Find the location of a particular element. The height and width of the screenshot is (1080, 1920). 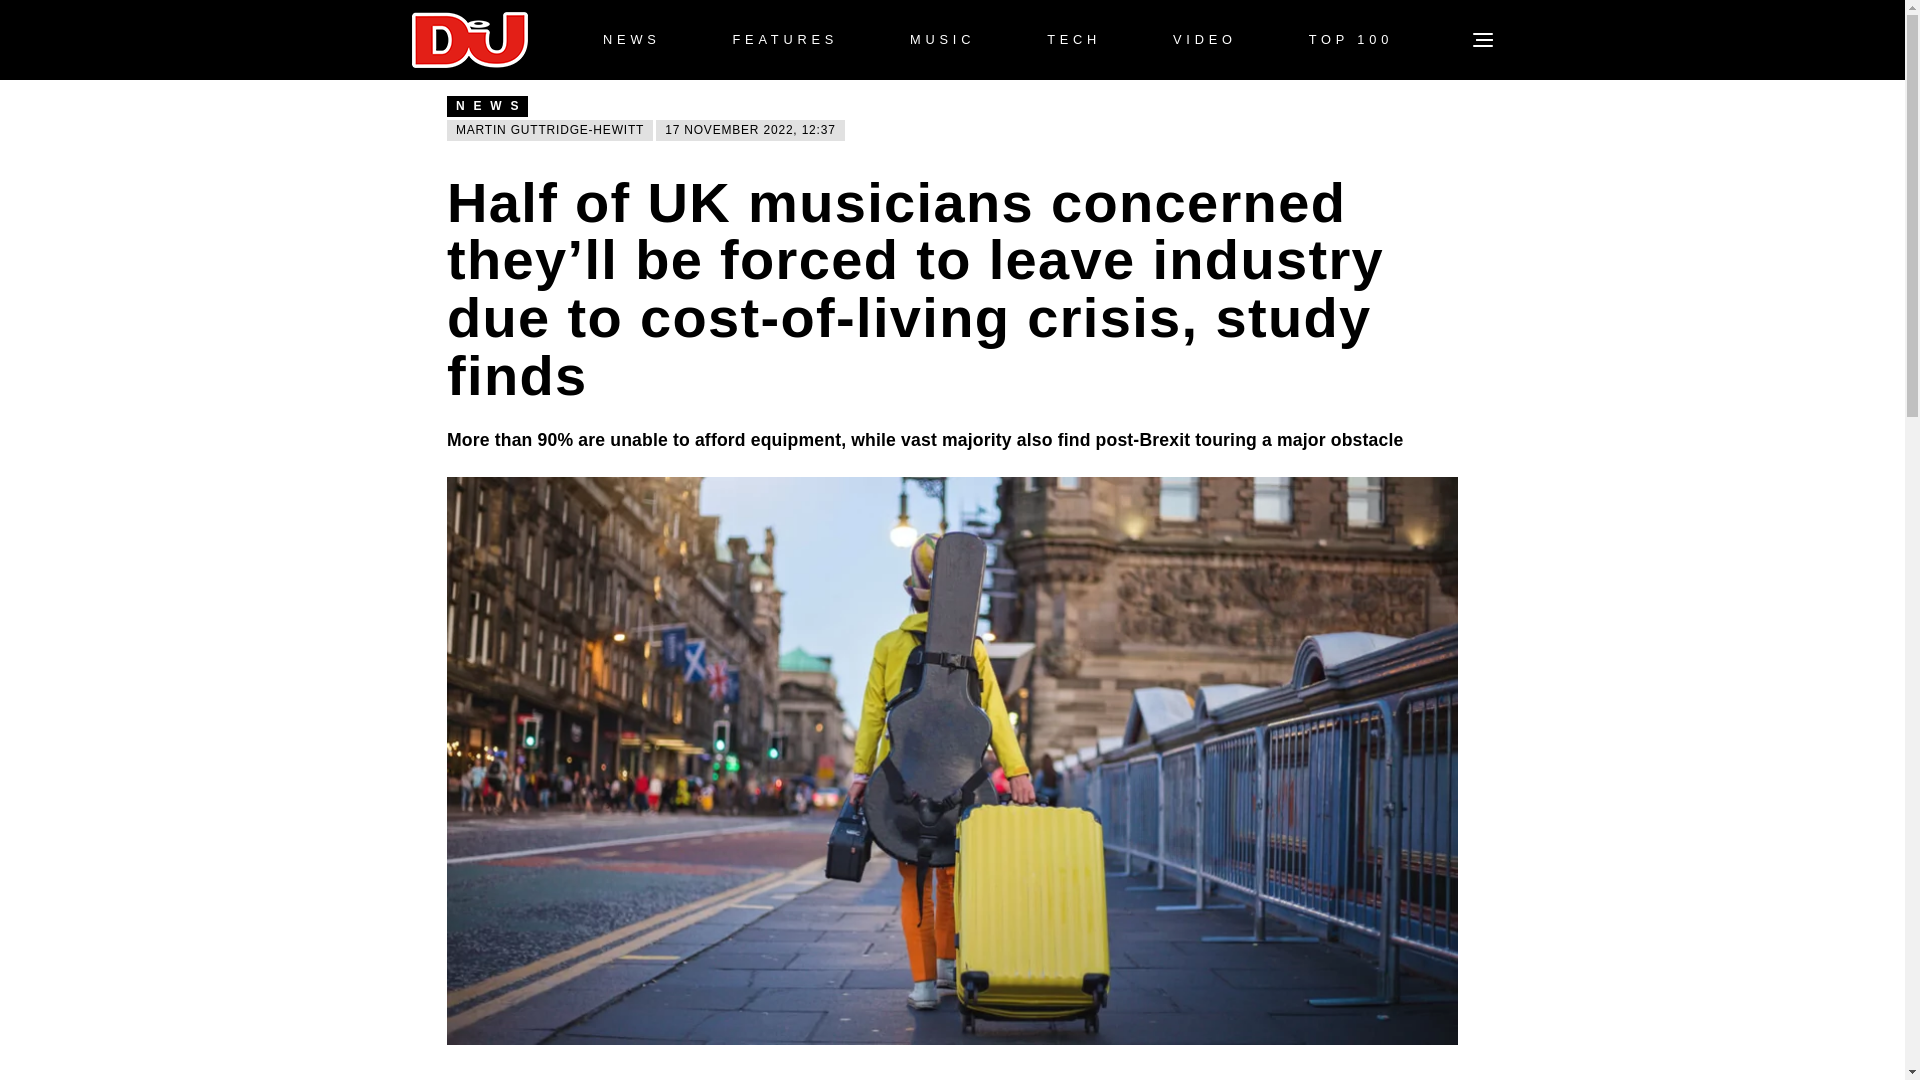

NEWS is located at coordinates (631, 40).